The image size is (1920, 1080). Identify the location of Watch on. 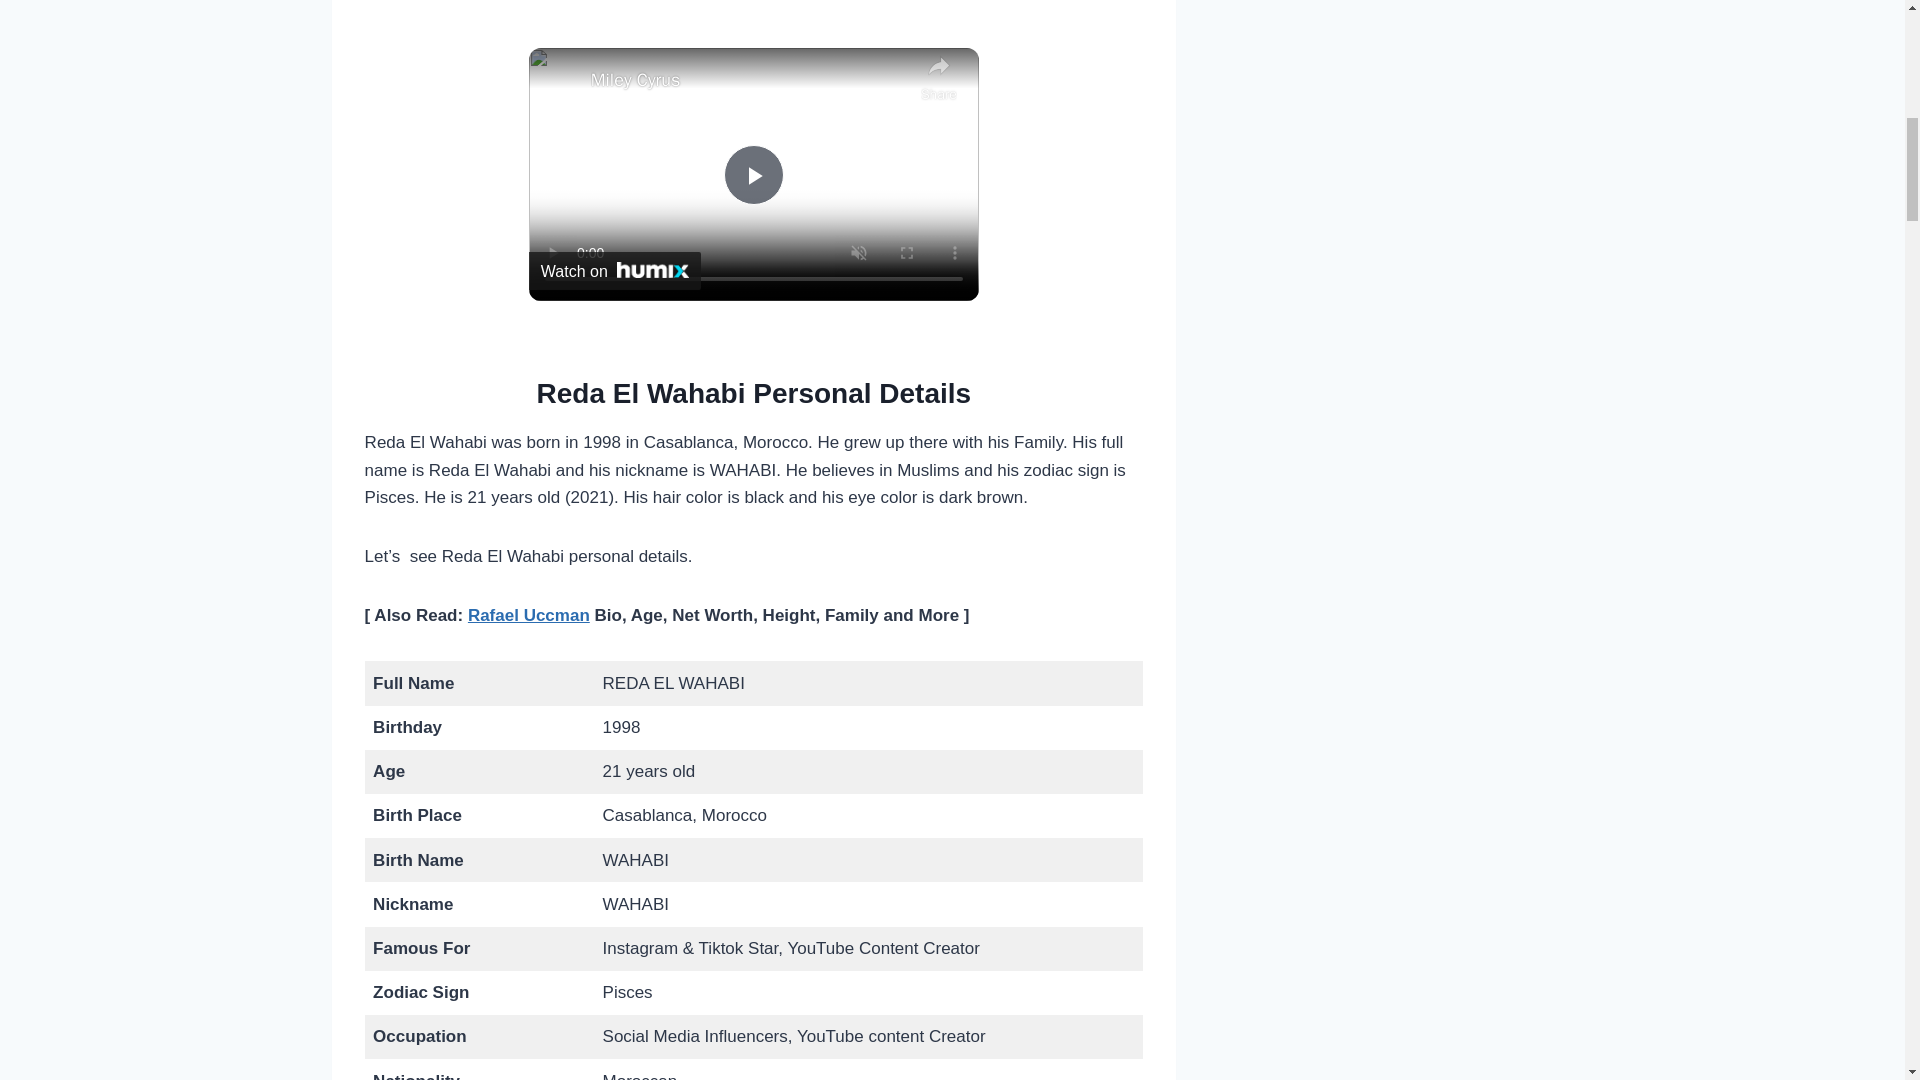
(614, 270).